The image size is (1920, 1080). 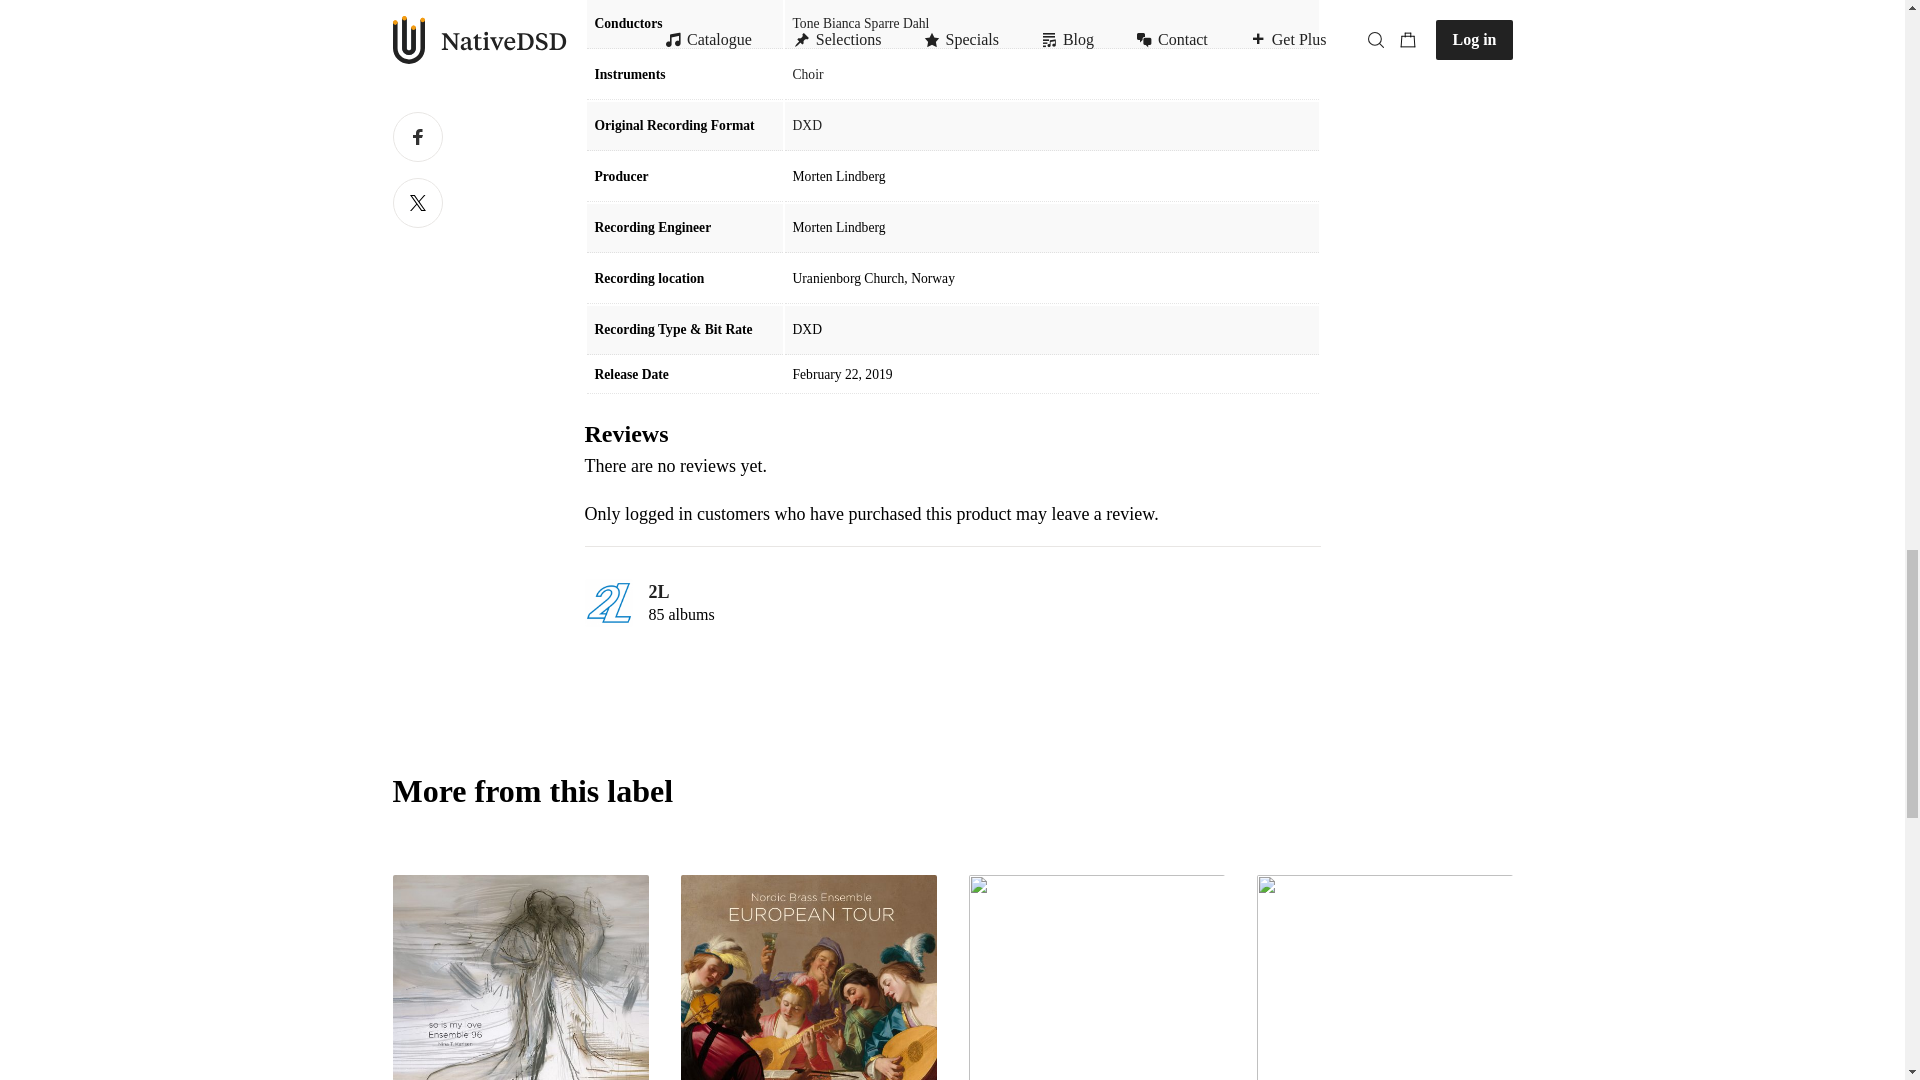 I want to click on Appassionata, so click(x=1384, y=977).